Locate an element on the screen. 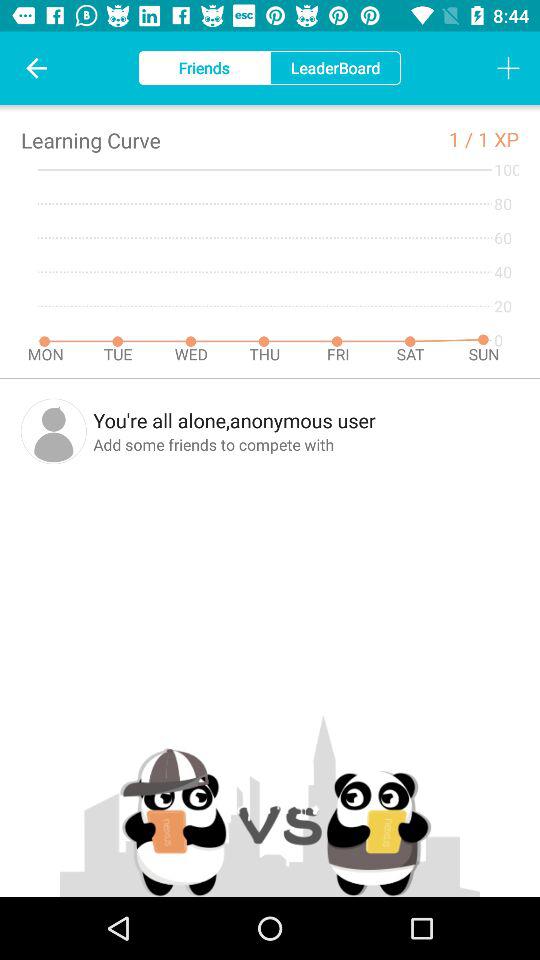  tap the icon next to the learning curve is located at coordinates (463, 138).